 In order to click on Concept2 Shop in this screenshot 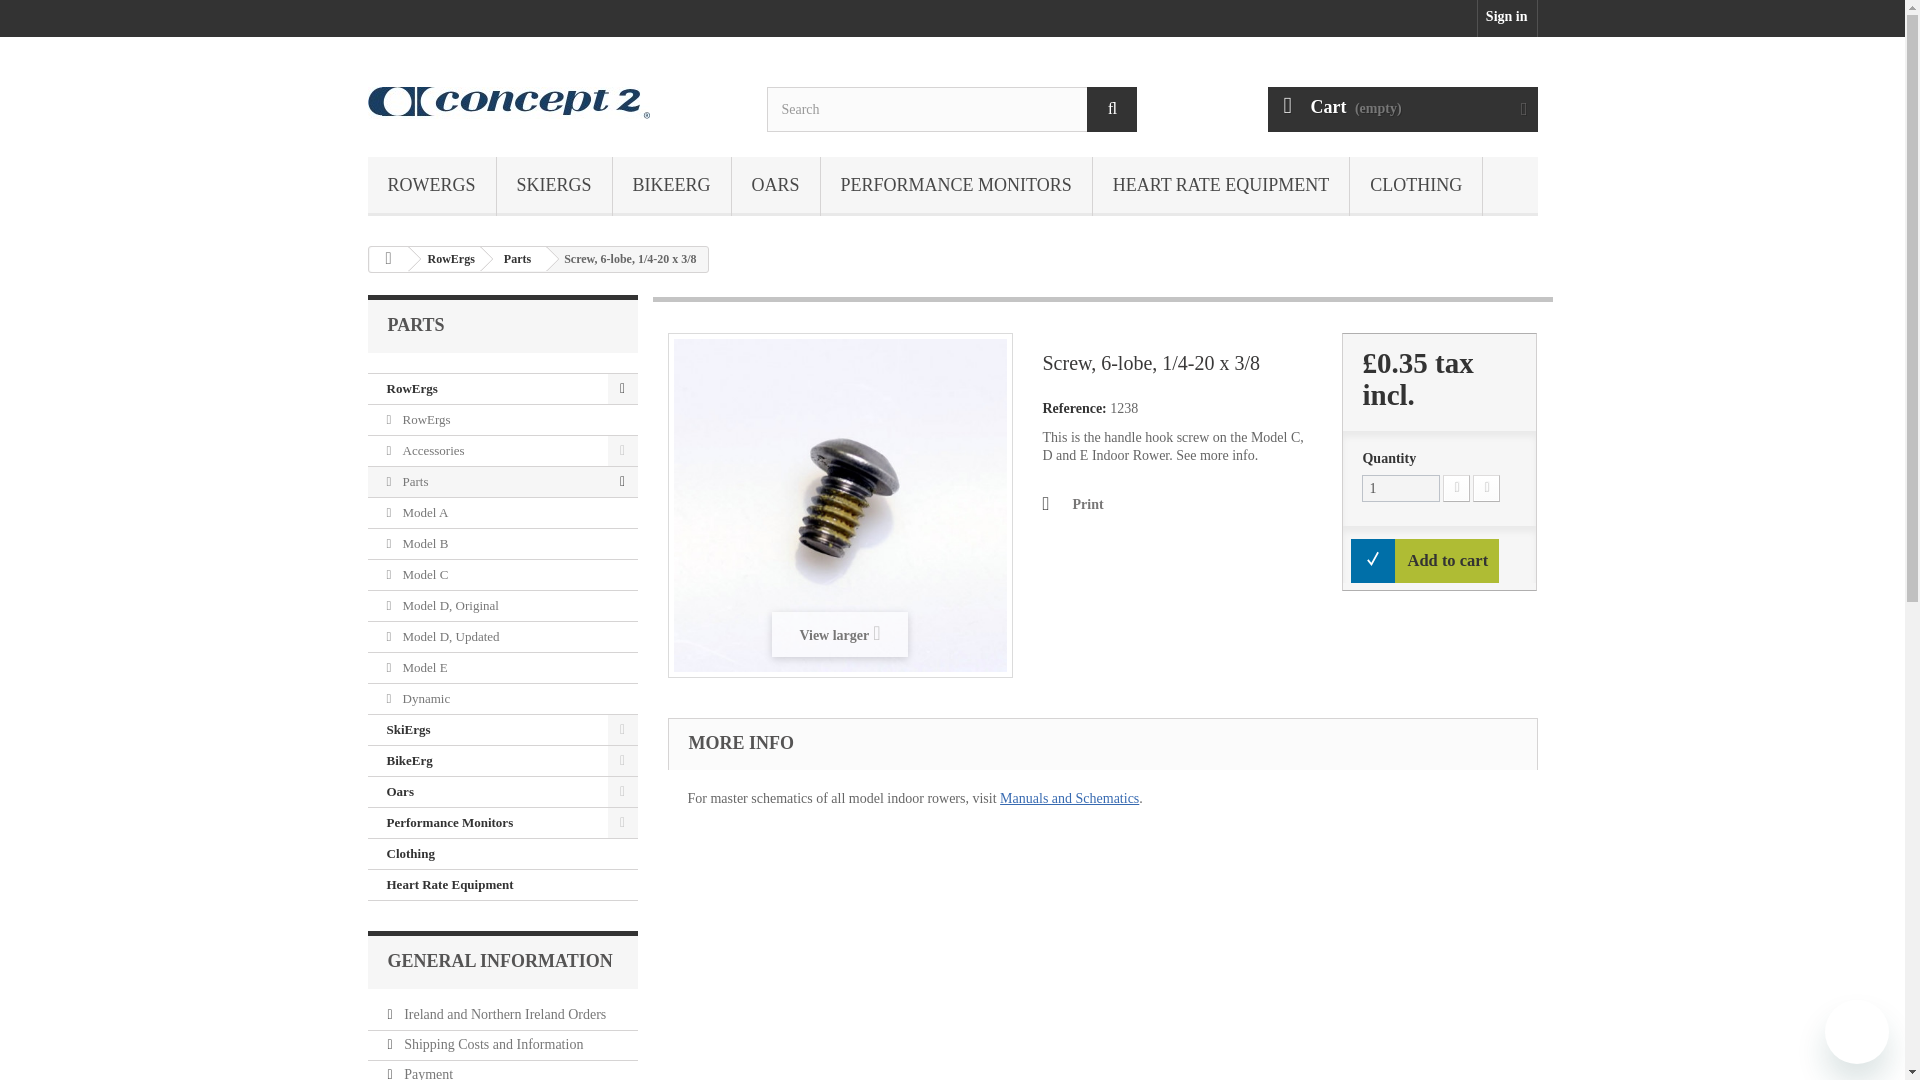, I will do `click(552, 102)`.